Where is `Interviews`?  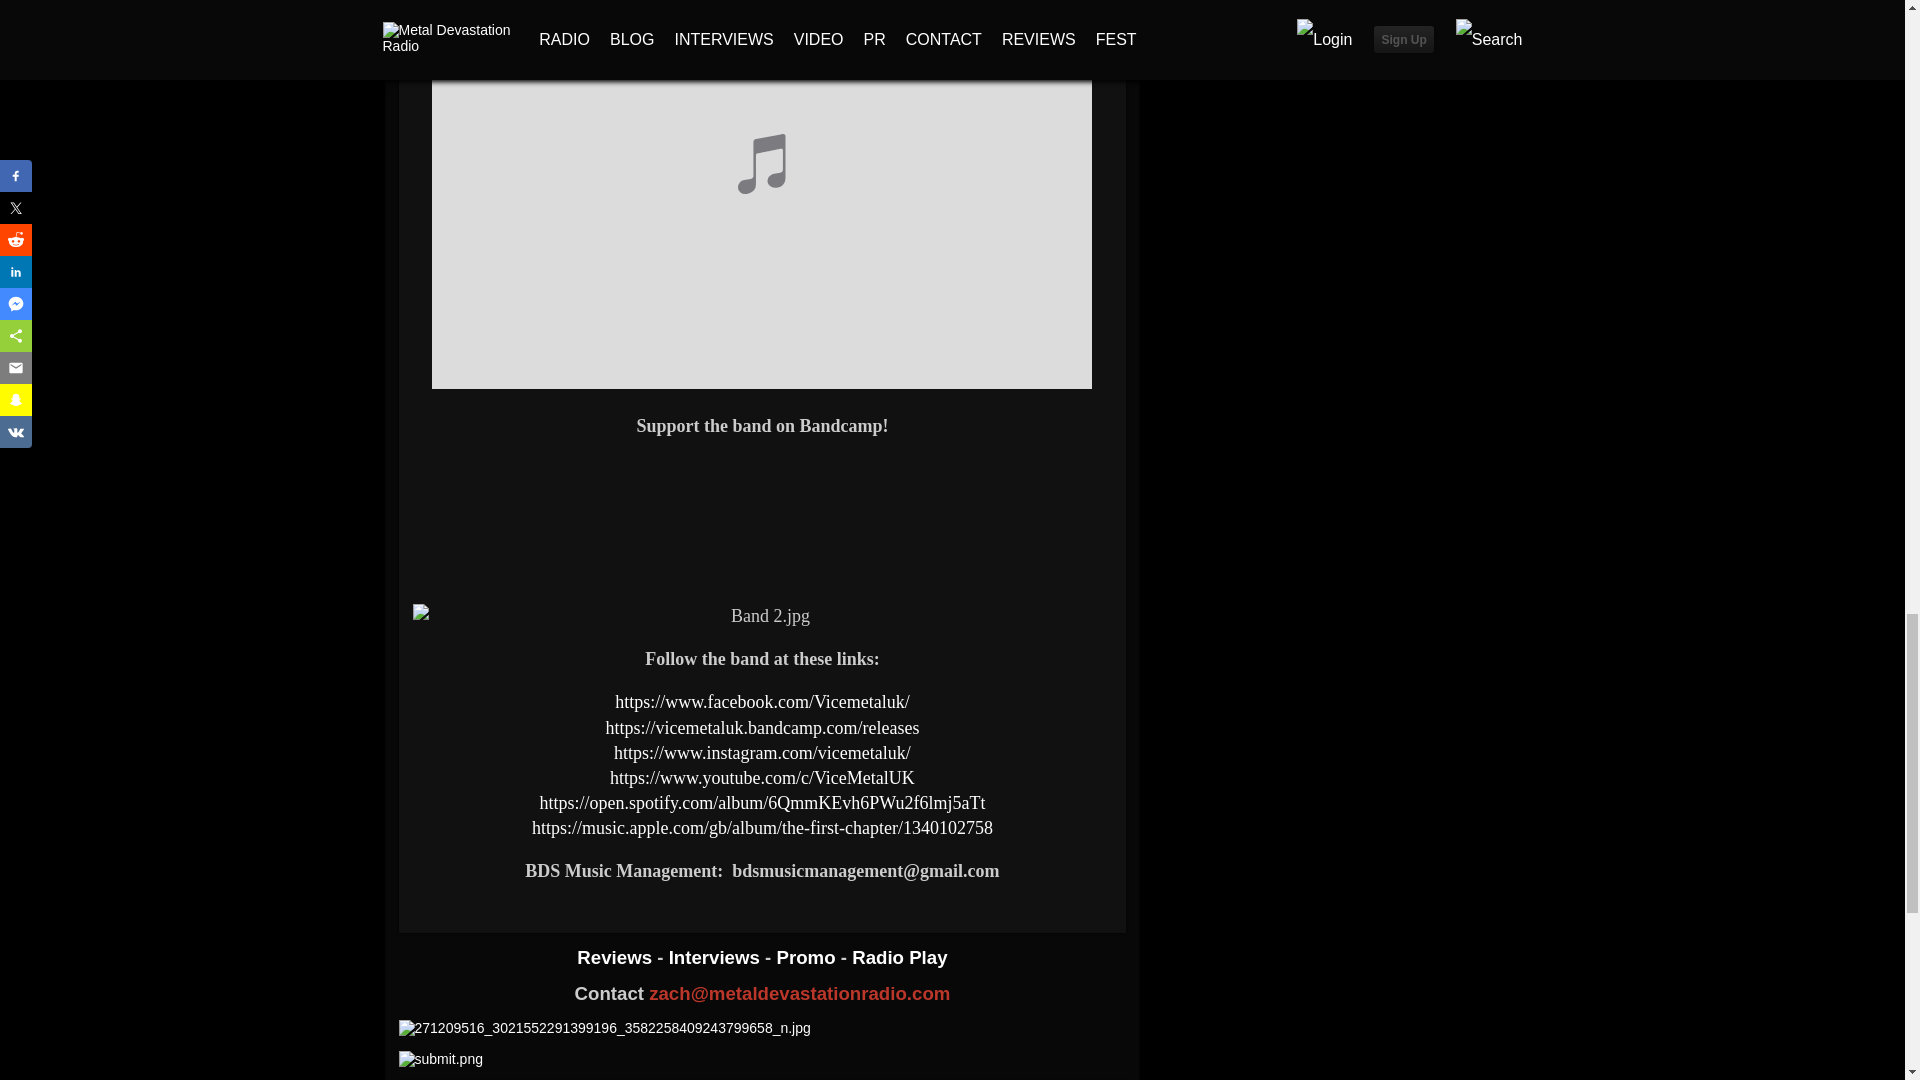 Interviews is located at coordinates (716, 957).